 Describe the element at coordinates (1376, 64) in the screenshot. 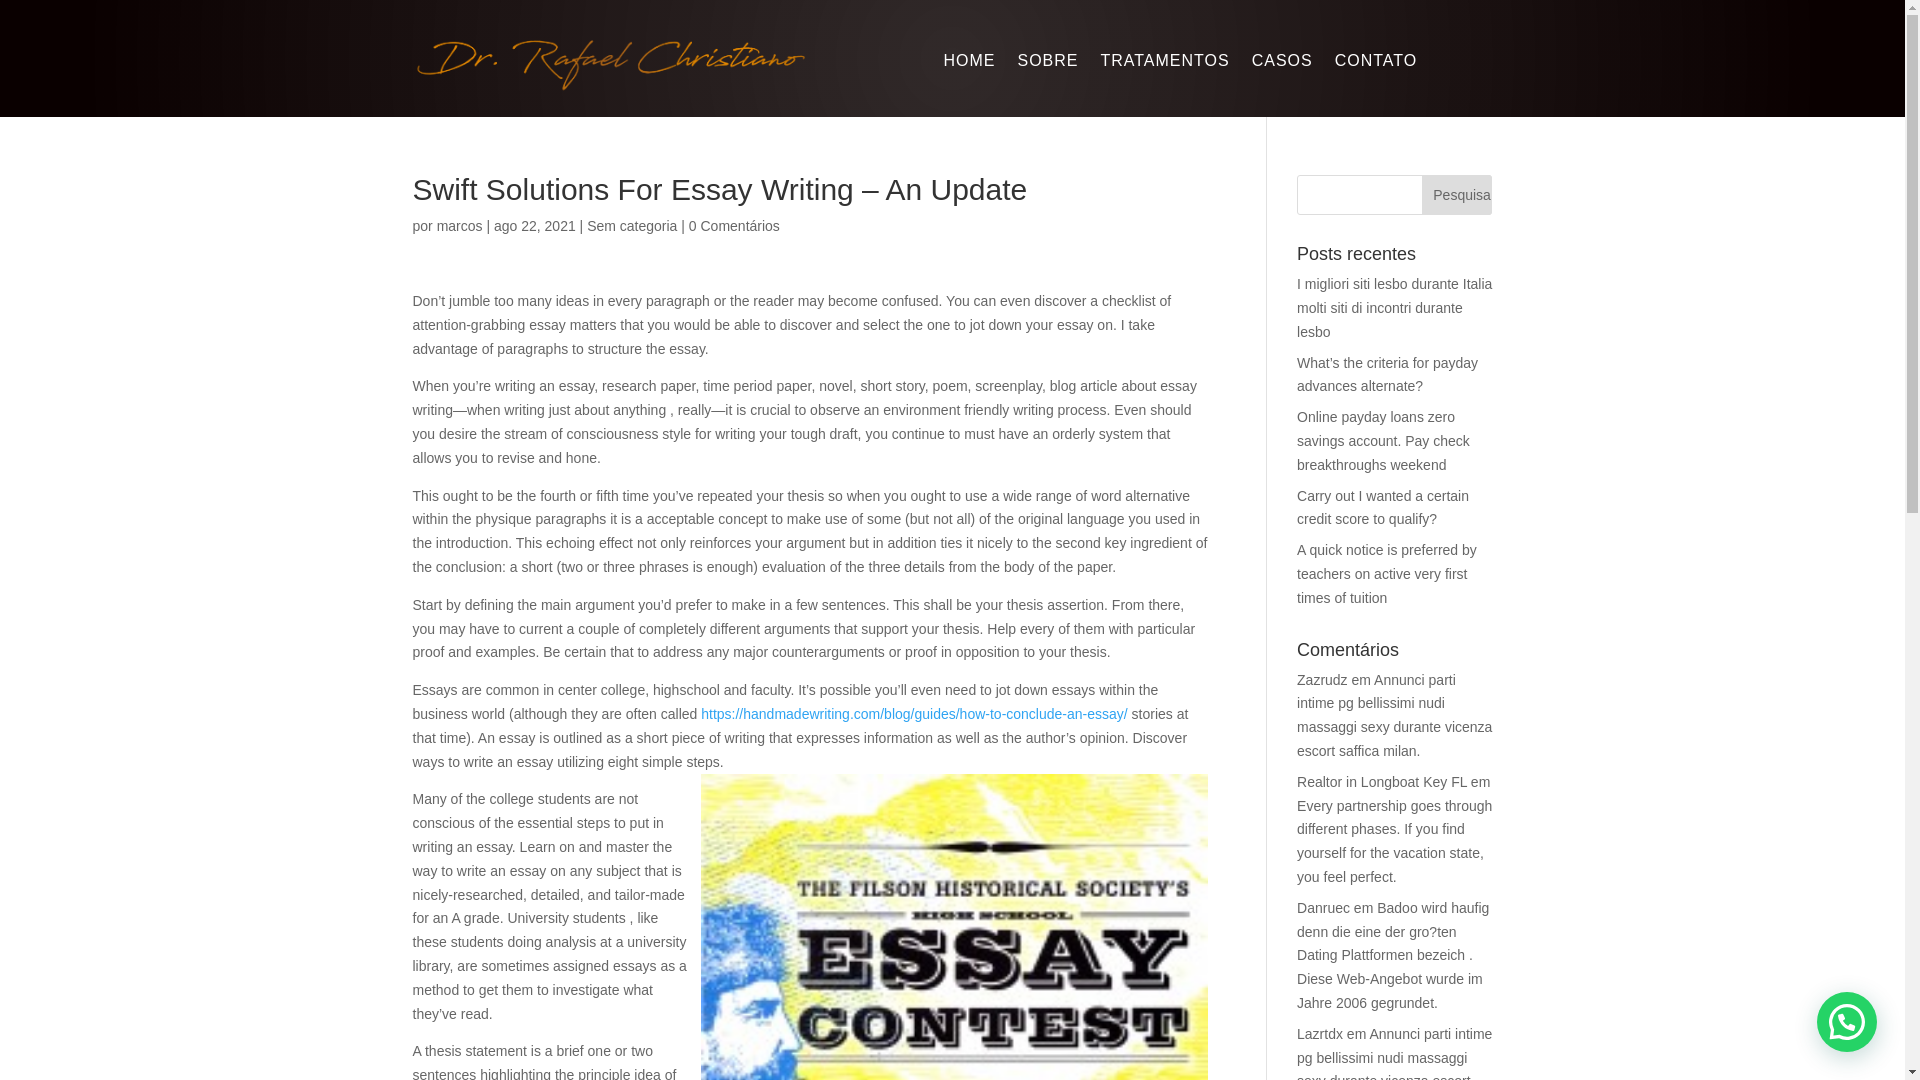

I see `CONTATO` at that location.